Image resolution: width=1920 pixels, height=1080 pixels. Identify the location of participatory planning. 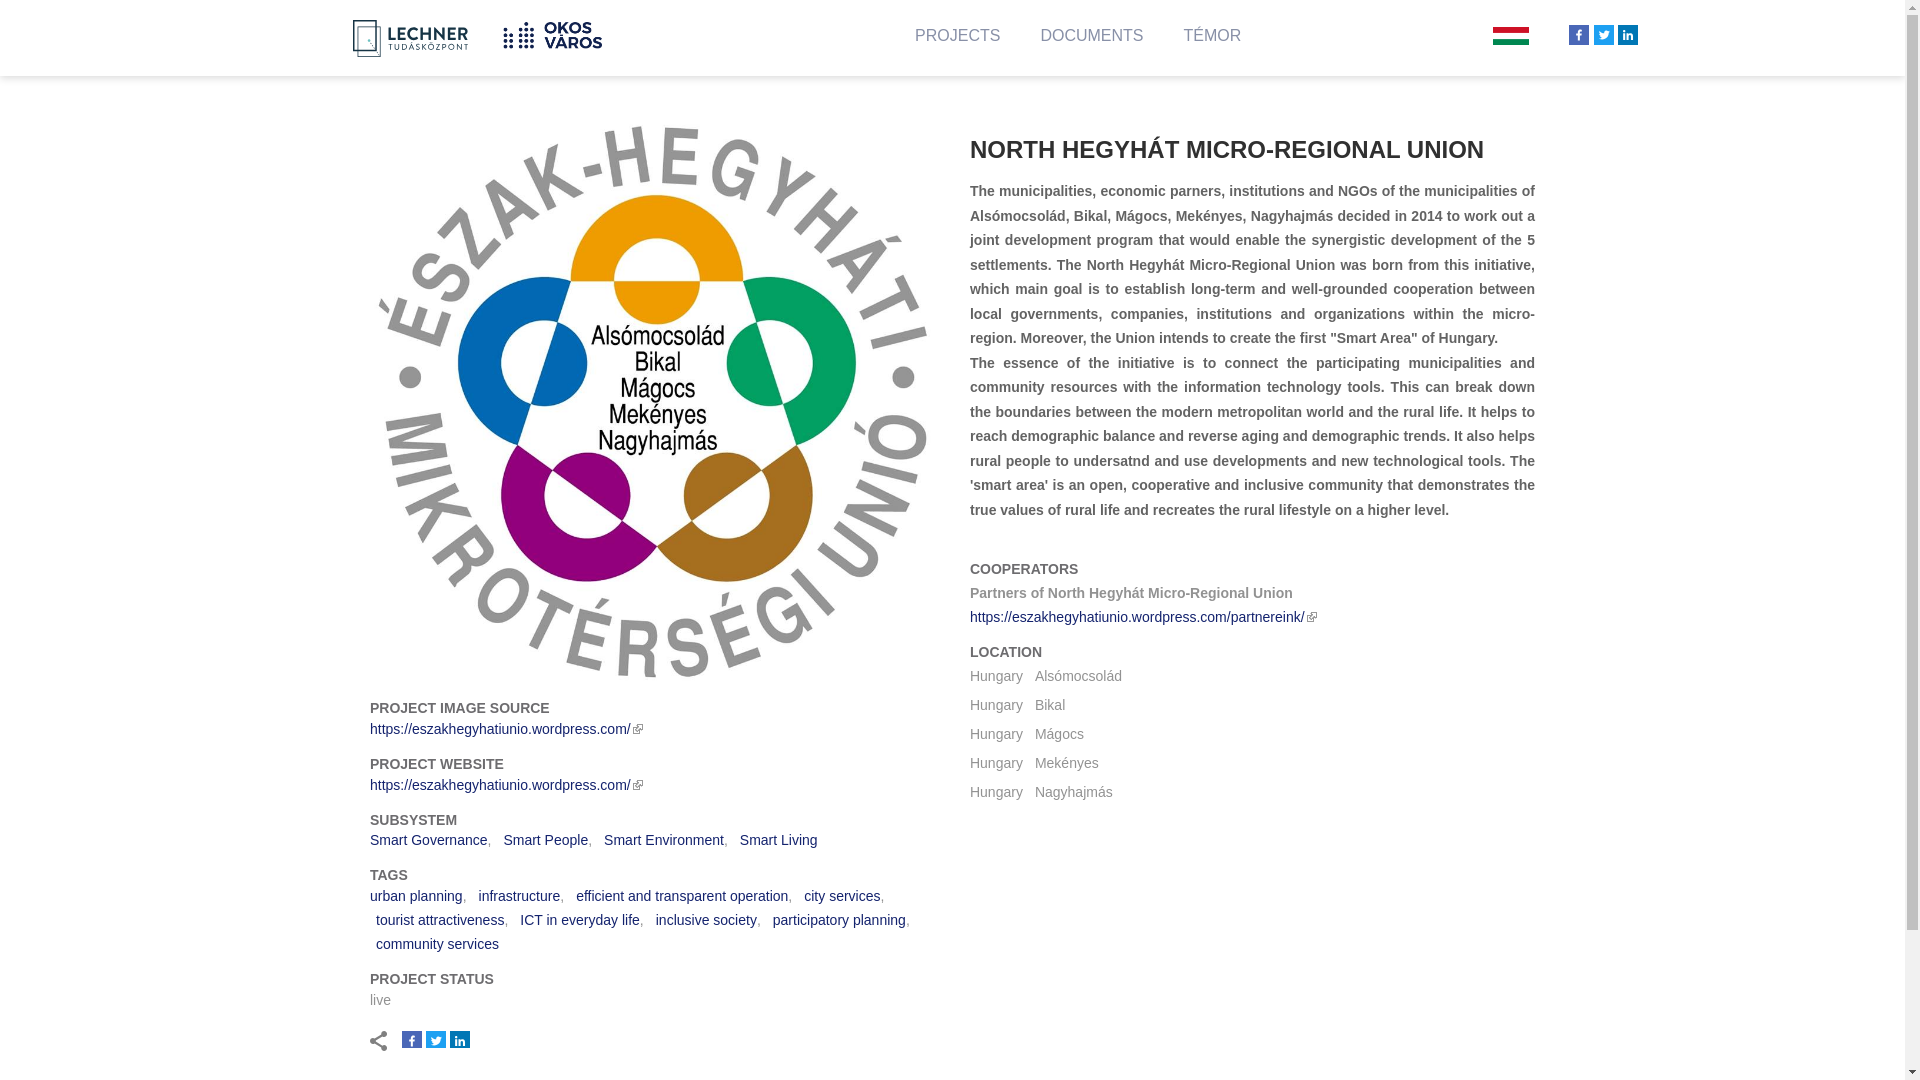
(840, 919).